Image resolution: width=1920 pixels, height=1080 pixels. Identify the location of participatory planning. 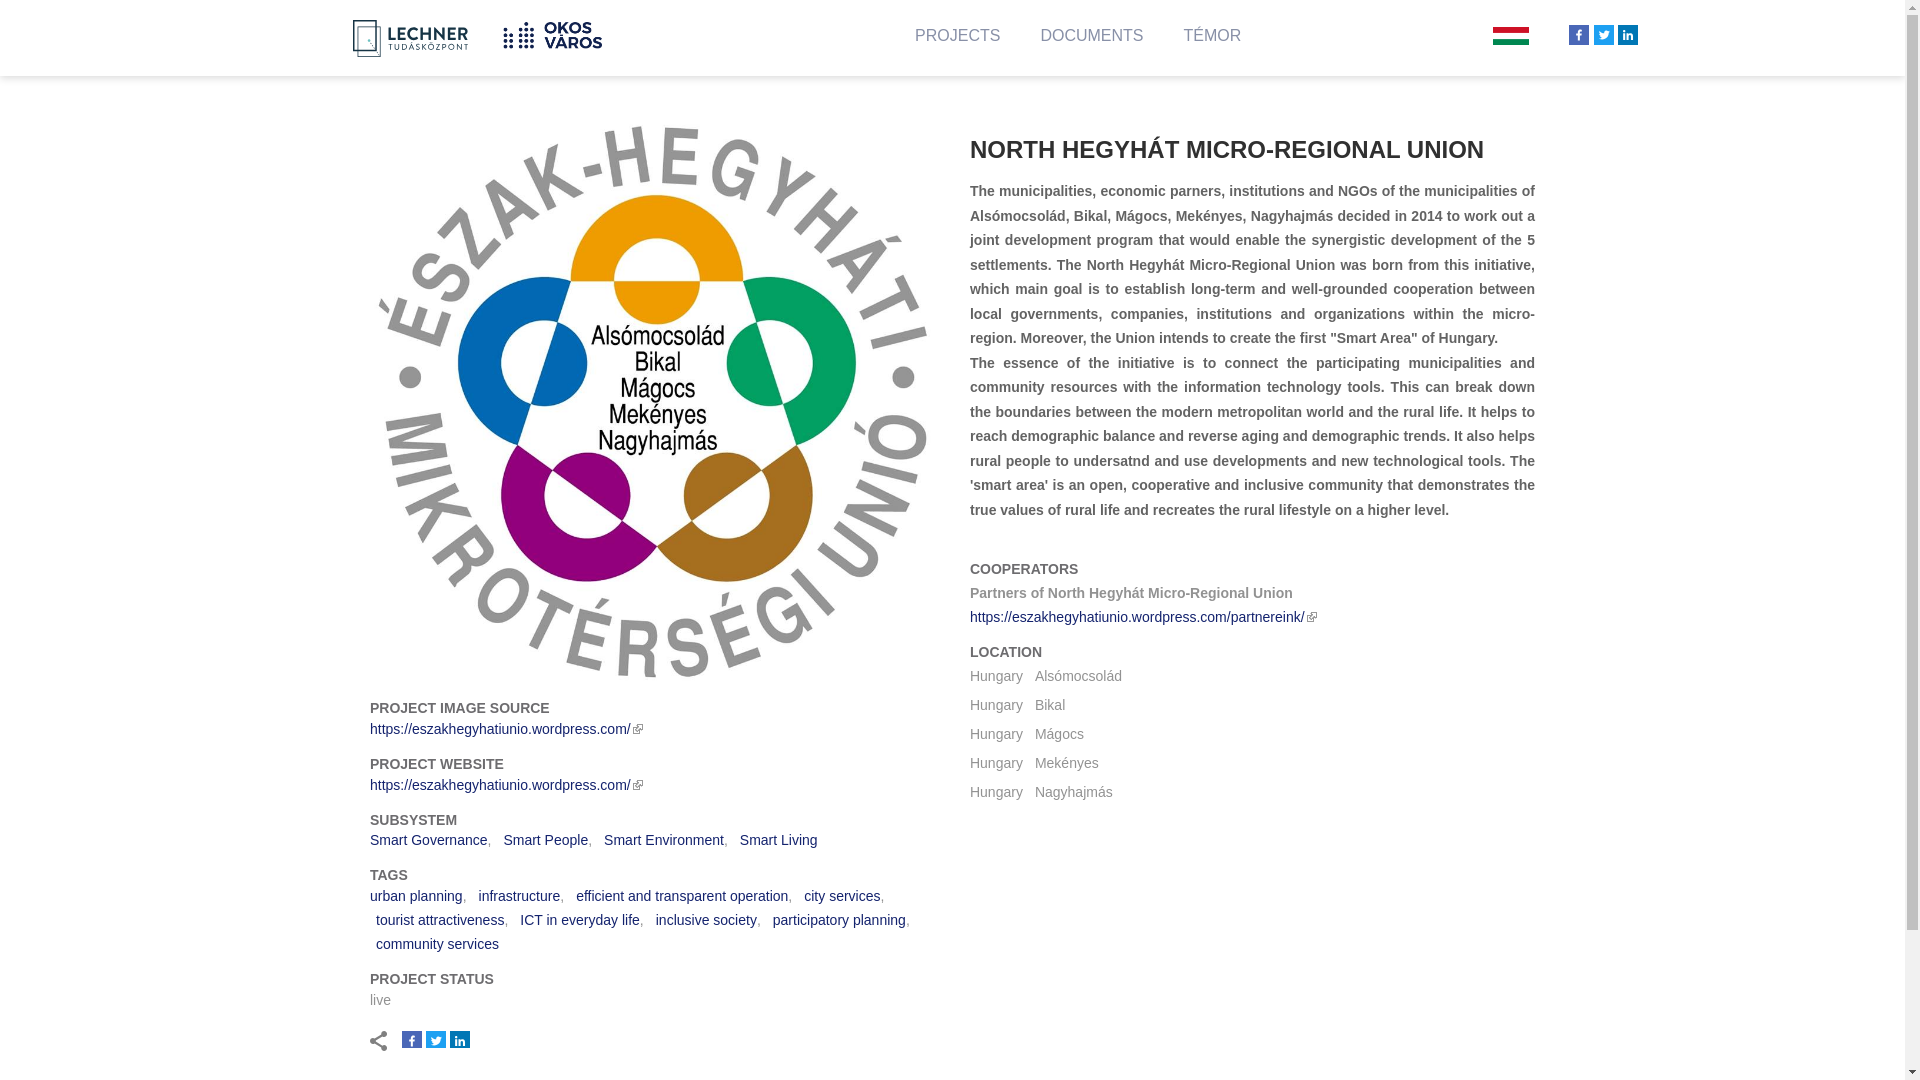
(840, 919).